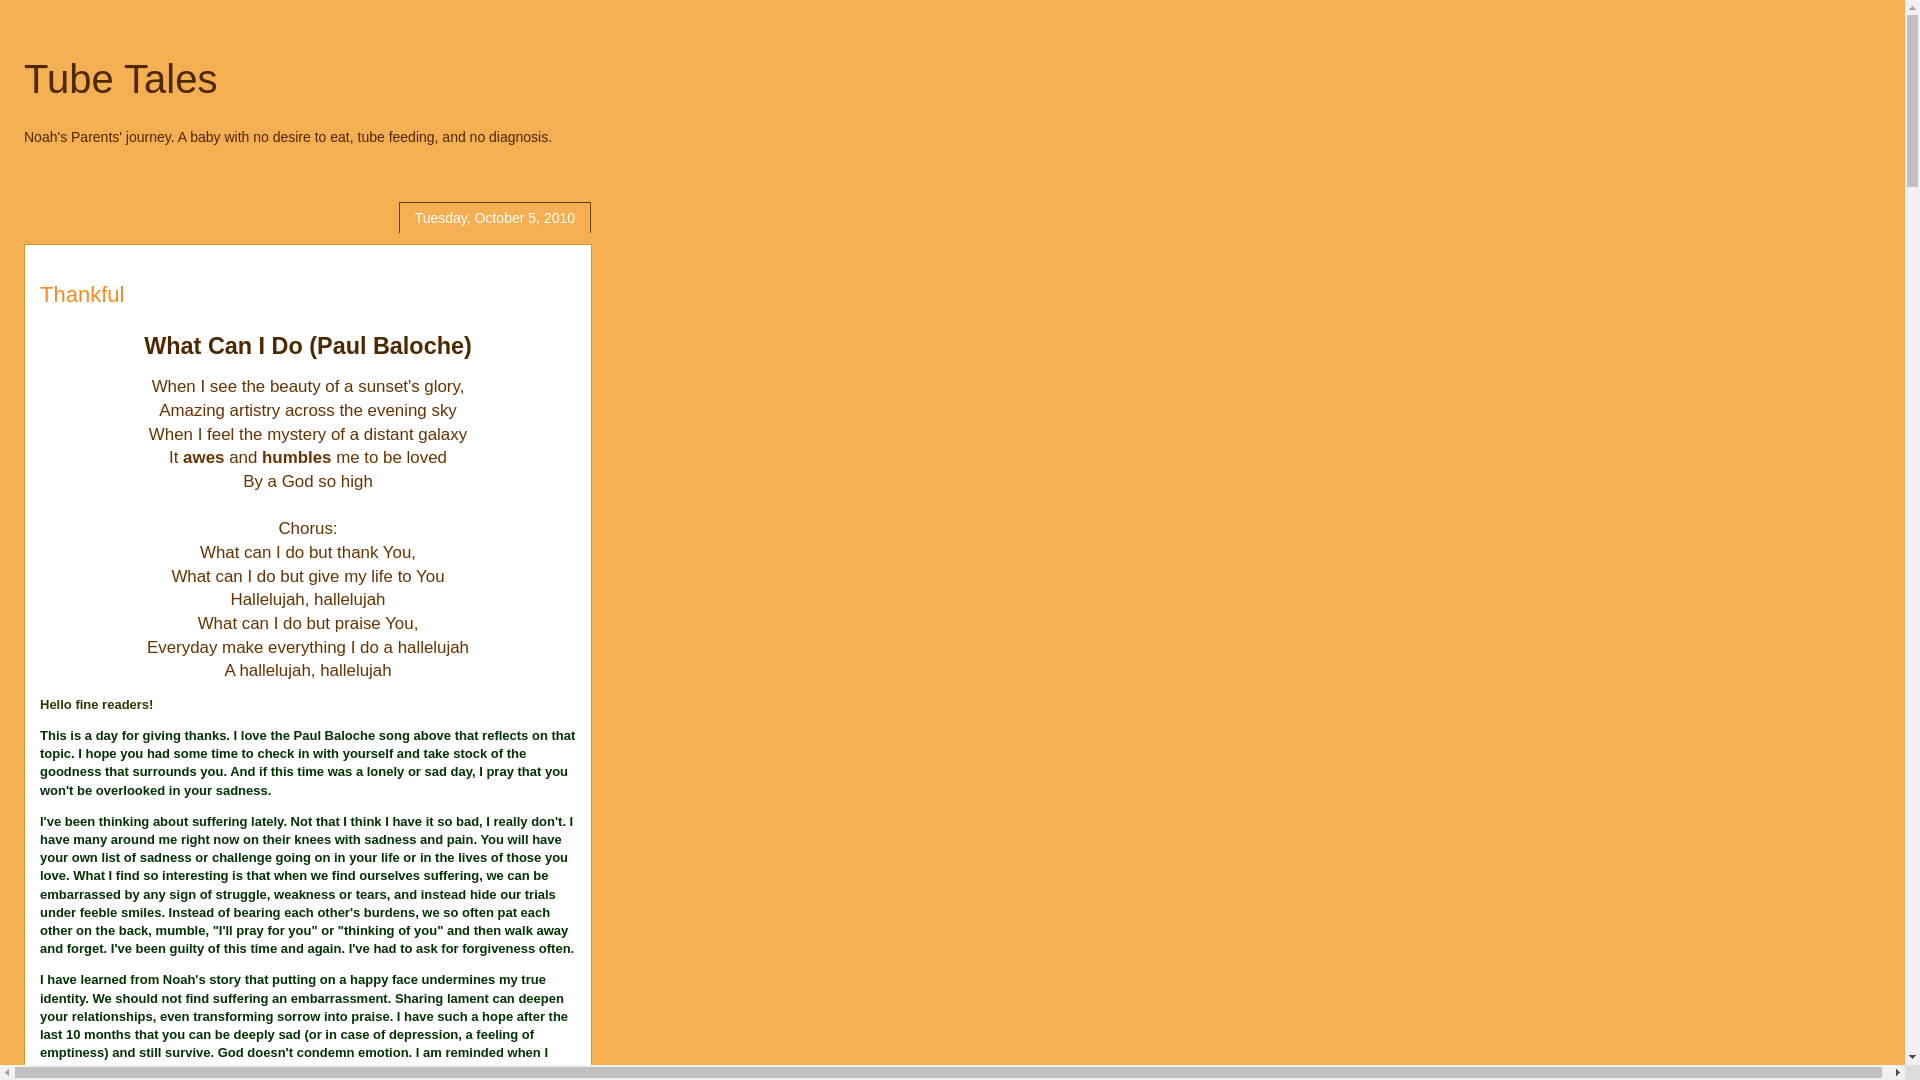  Describe the element at coordinates (120, 79) in the screenshot. I see `Tube Tales` at that location.